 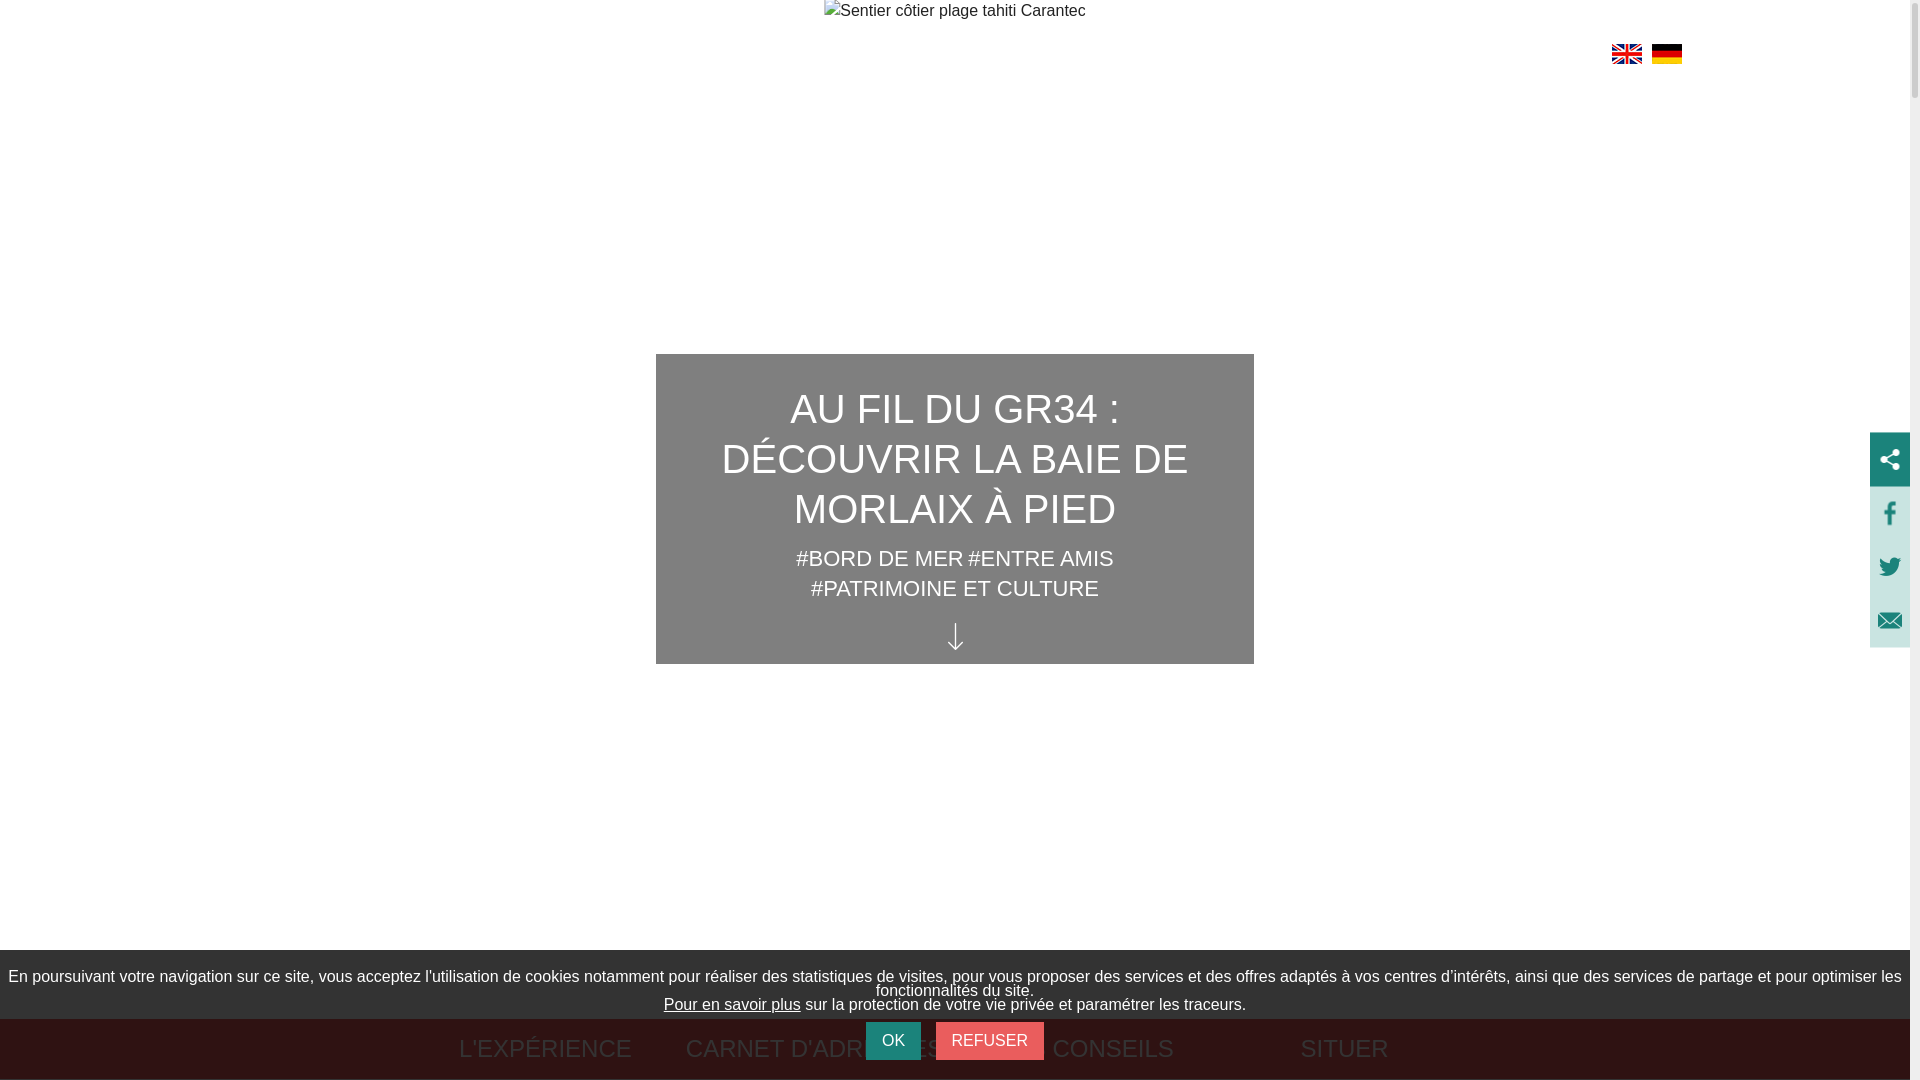 What do you see at coordinates (1345, 1050) in the screenshot?
I see `SITUER` at bounding box center [1345, 1050].